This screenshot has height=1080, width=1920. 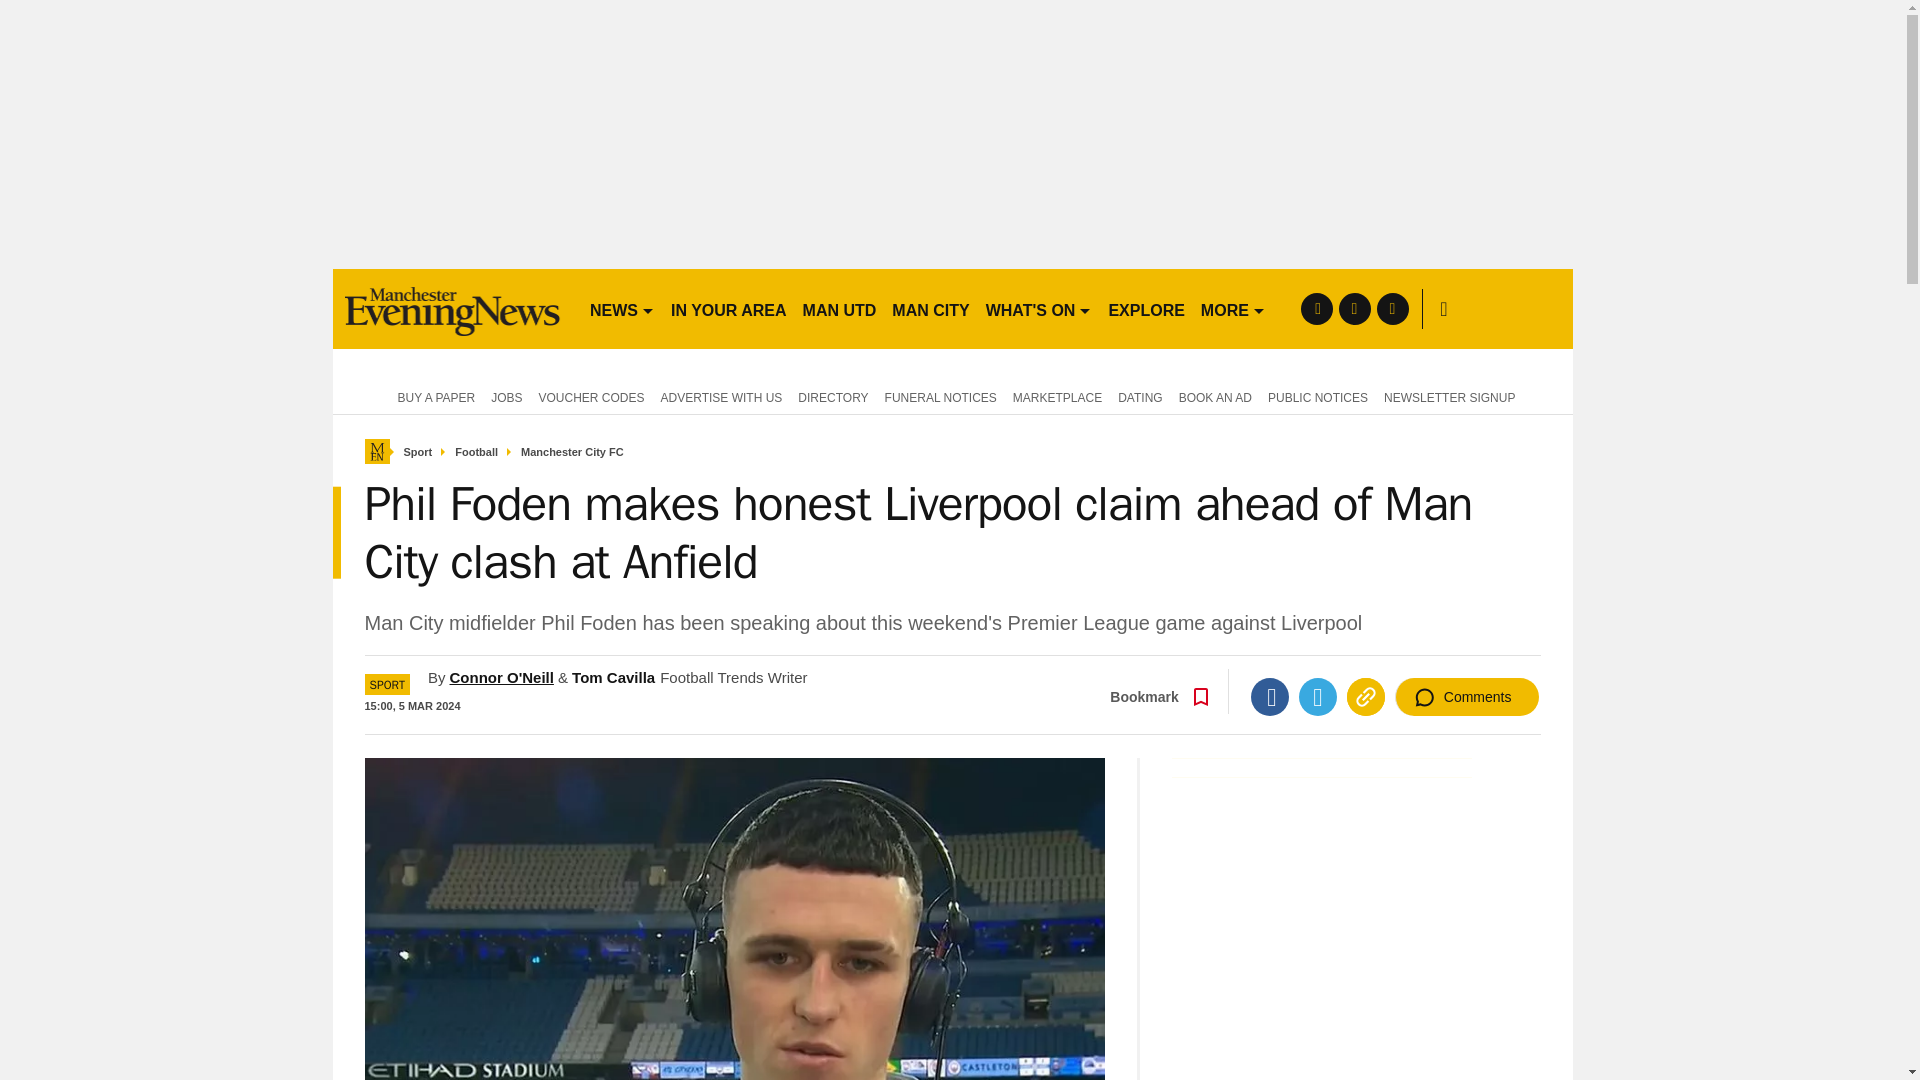 What do you see at coordinates (1467, 697) in the screenshot?
I see `Comments` at bounding box center [1467, 697].